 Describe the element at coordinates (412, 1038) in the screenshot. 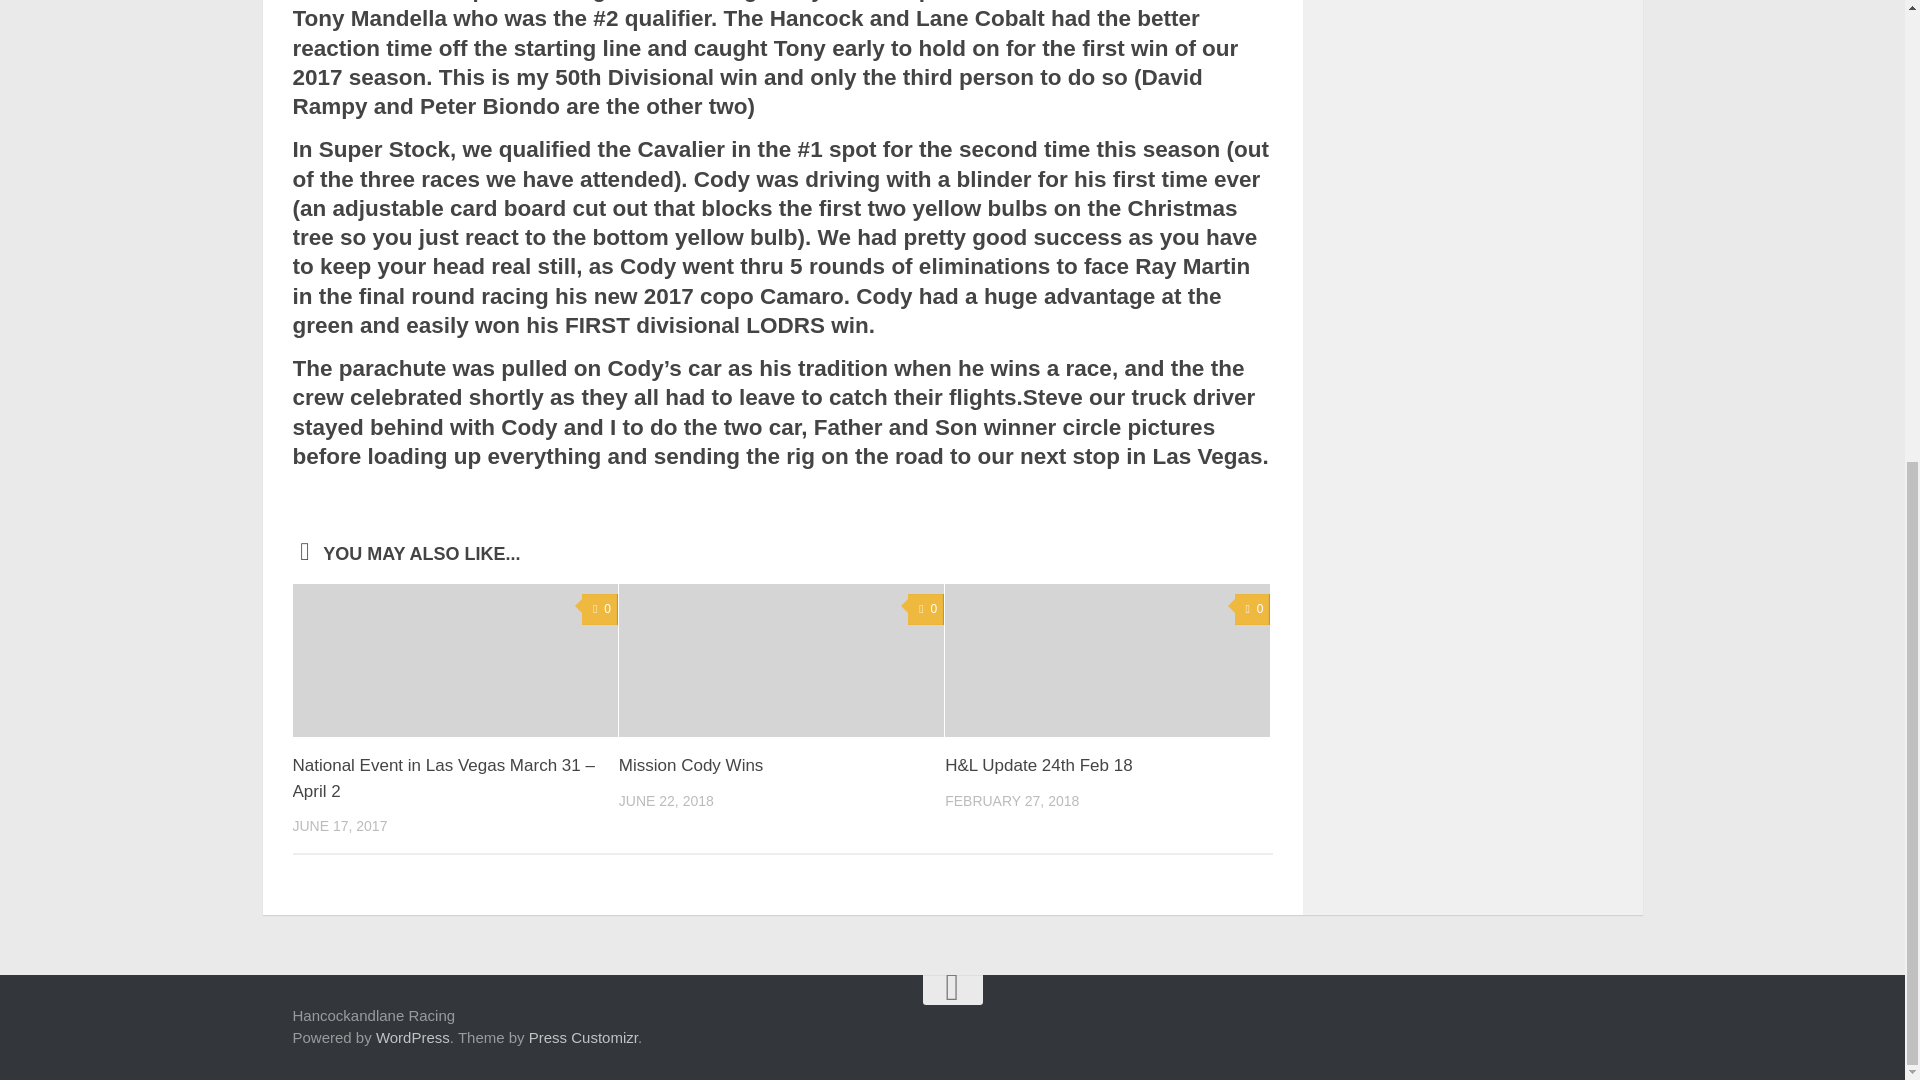

I see `WordPress` at that location.